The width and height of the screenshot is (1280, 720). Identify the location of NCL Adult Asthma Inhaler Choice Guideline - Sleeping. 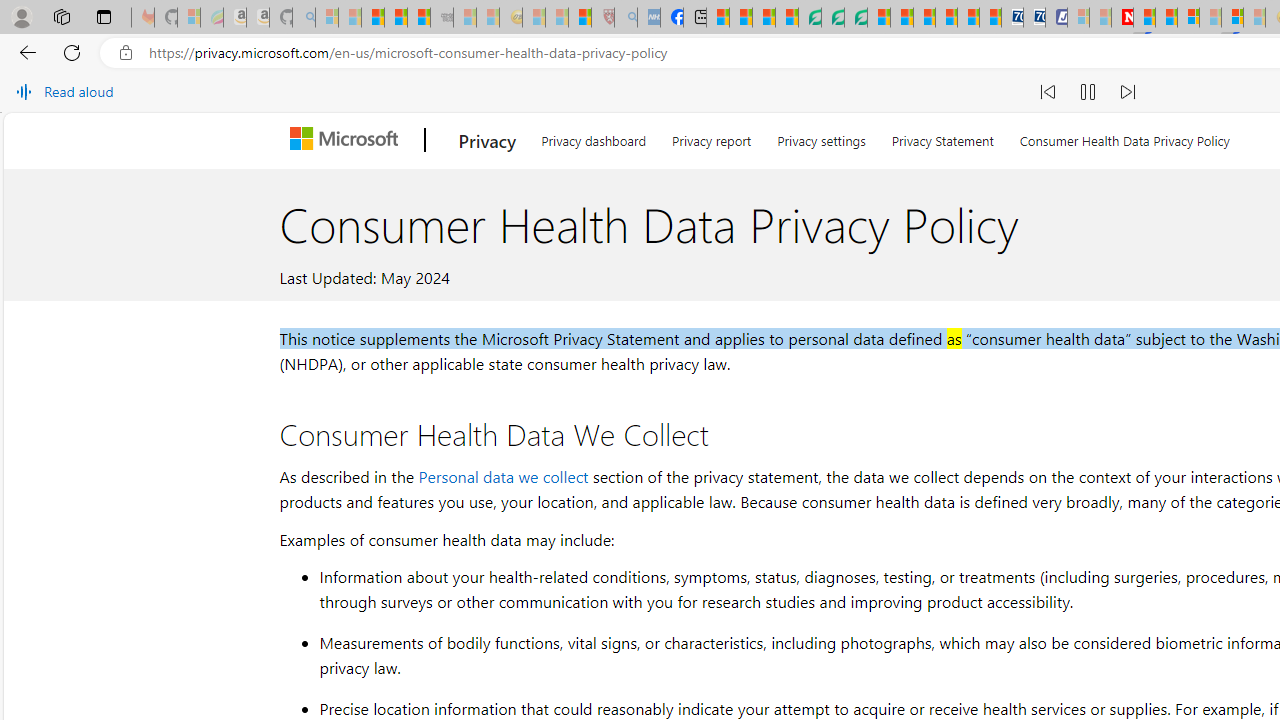
(648, 18).